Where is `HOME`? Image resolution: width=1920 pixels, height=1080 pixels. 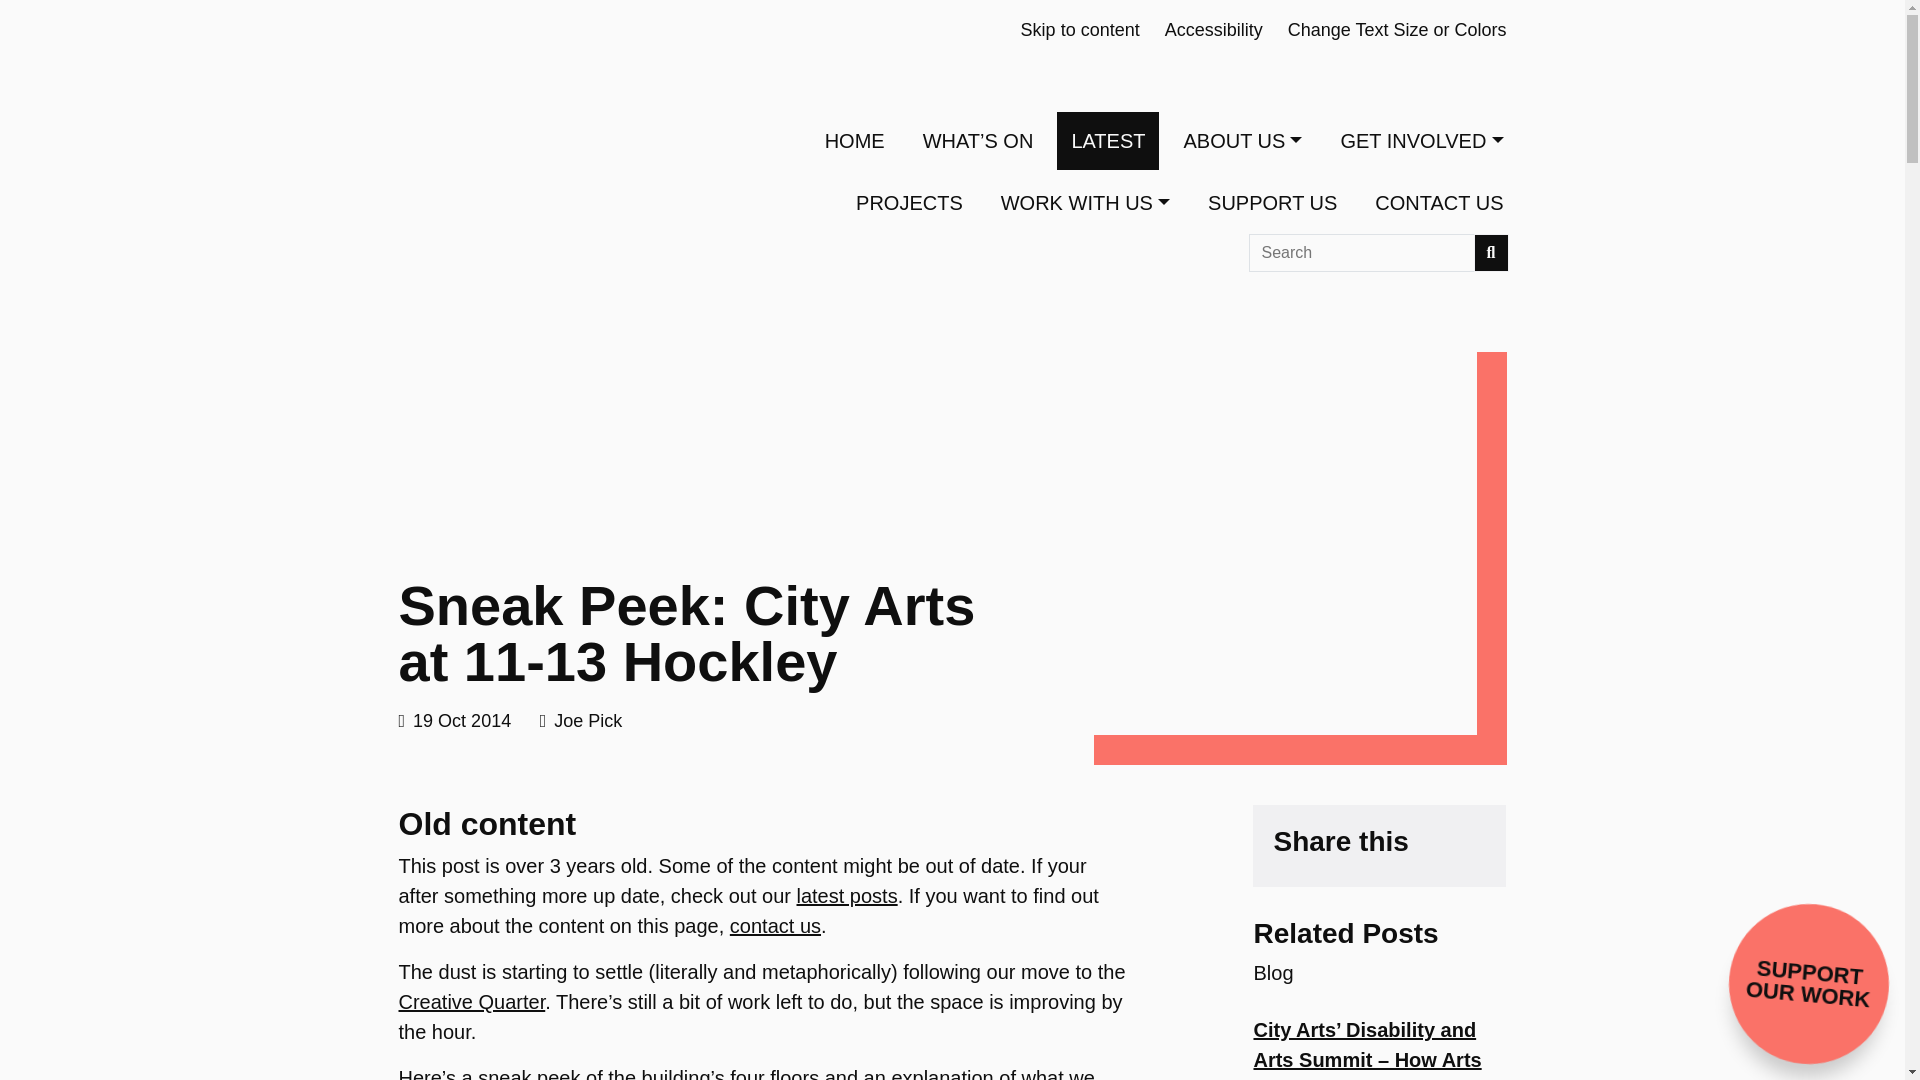
HOME is located at coordinates (854, 140).